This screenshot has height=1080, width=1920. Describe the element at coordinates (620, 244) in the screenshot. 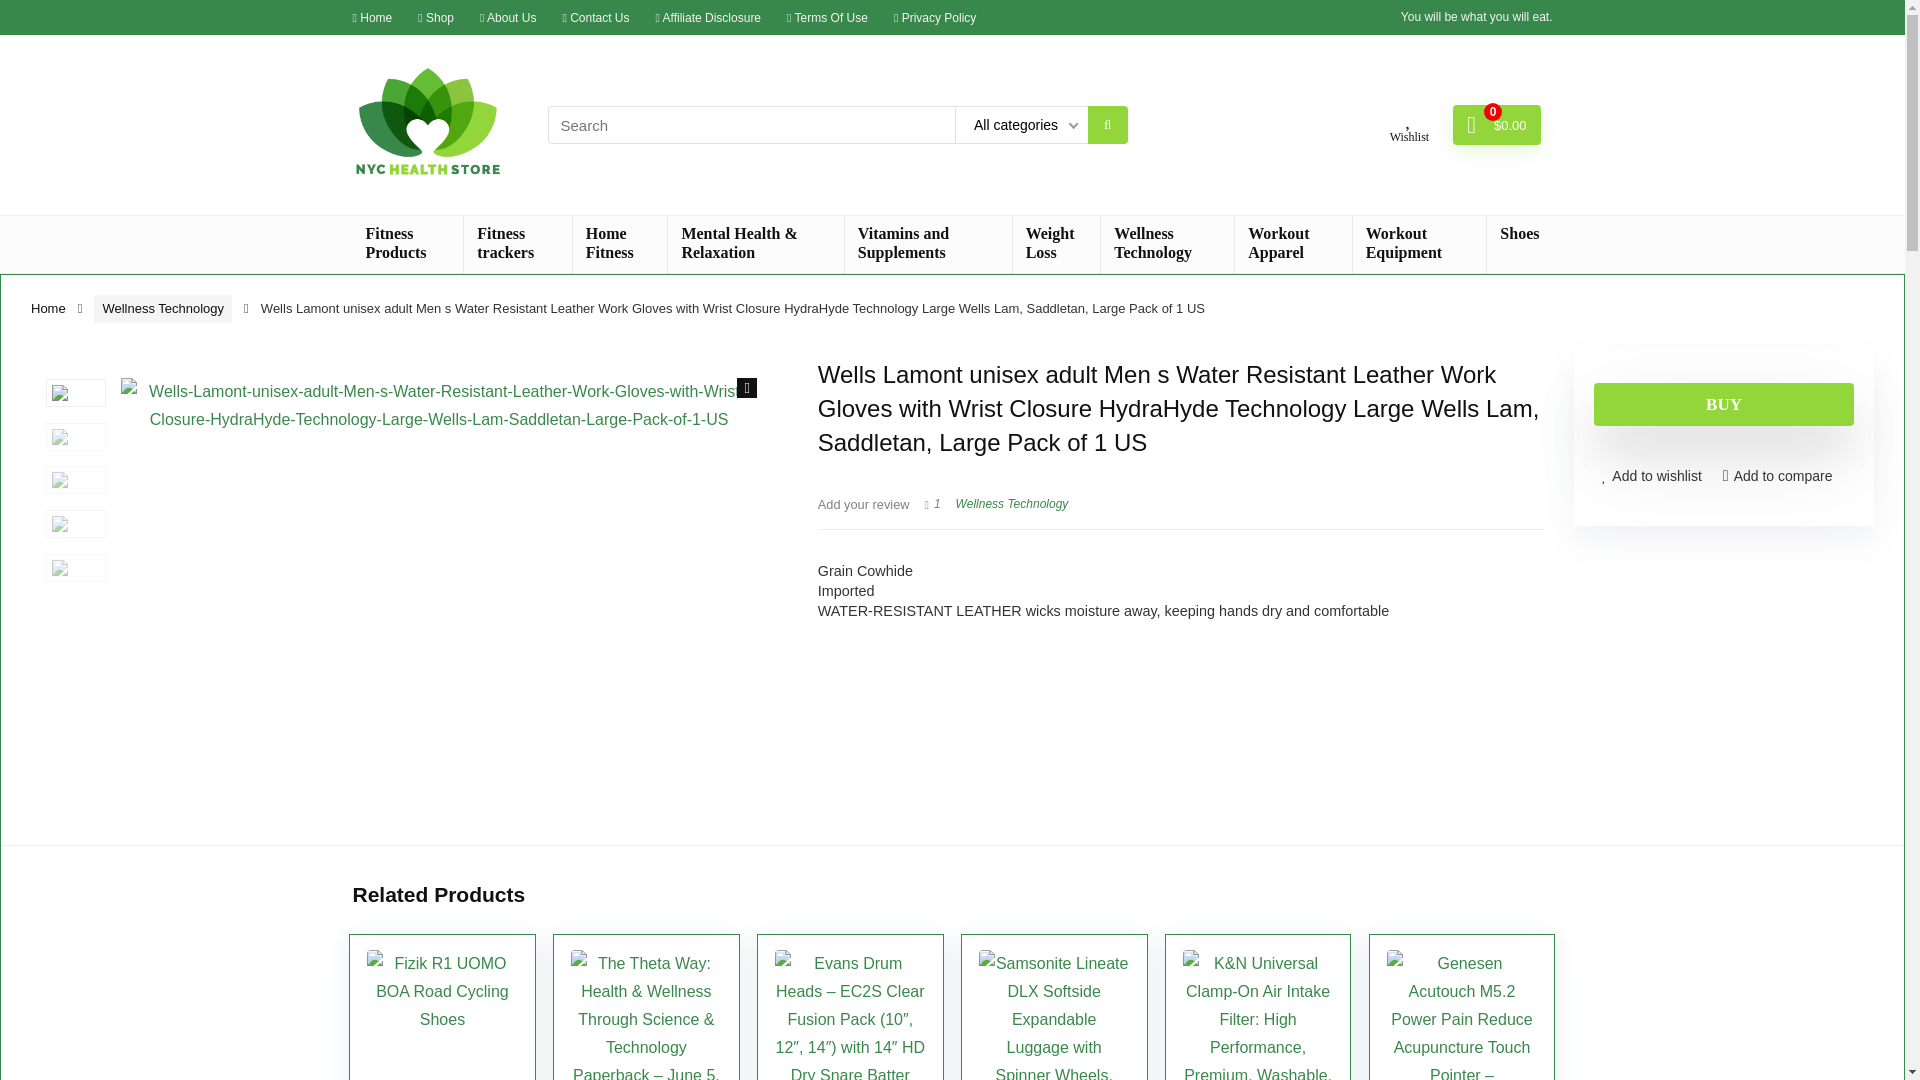

I see `Home Fitness` at that location.